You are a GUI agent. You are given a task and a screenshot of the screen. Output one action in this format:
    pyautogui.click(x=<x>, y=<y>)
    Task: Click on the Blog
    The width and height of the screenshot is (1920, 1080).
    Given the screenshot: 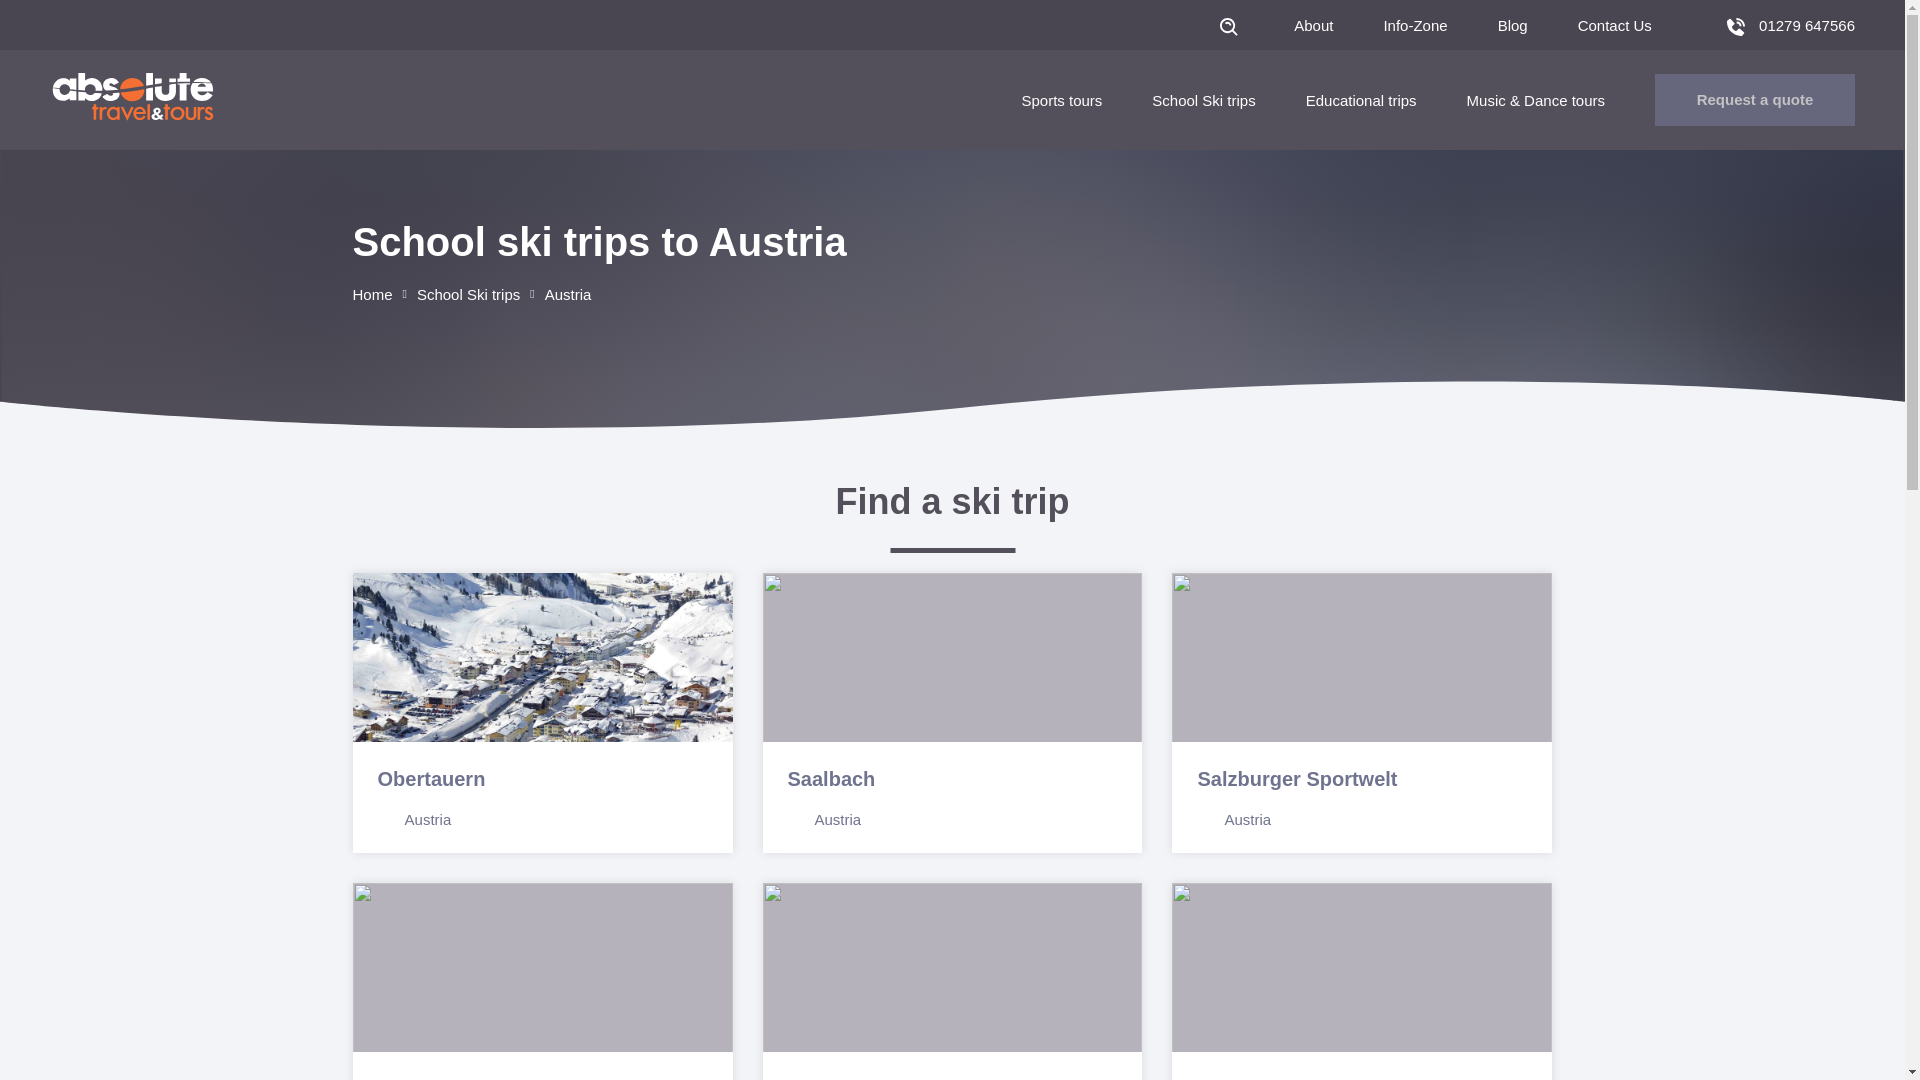 What is the action you would take?
    pyautogui.click(x=1512, y=25)
    